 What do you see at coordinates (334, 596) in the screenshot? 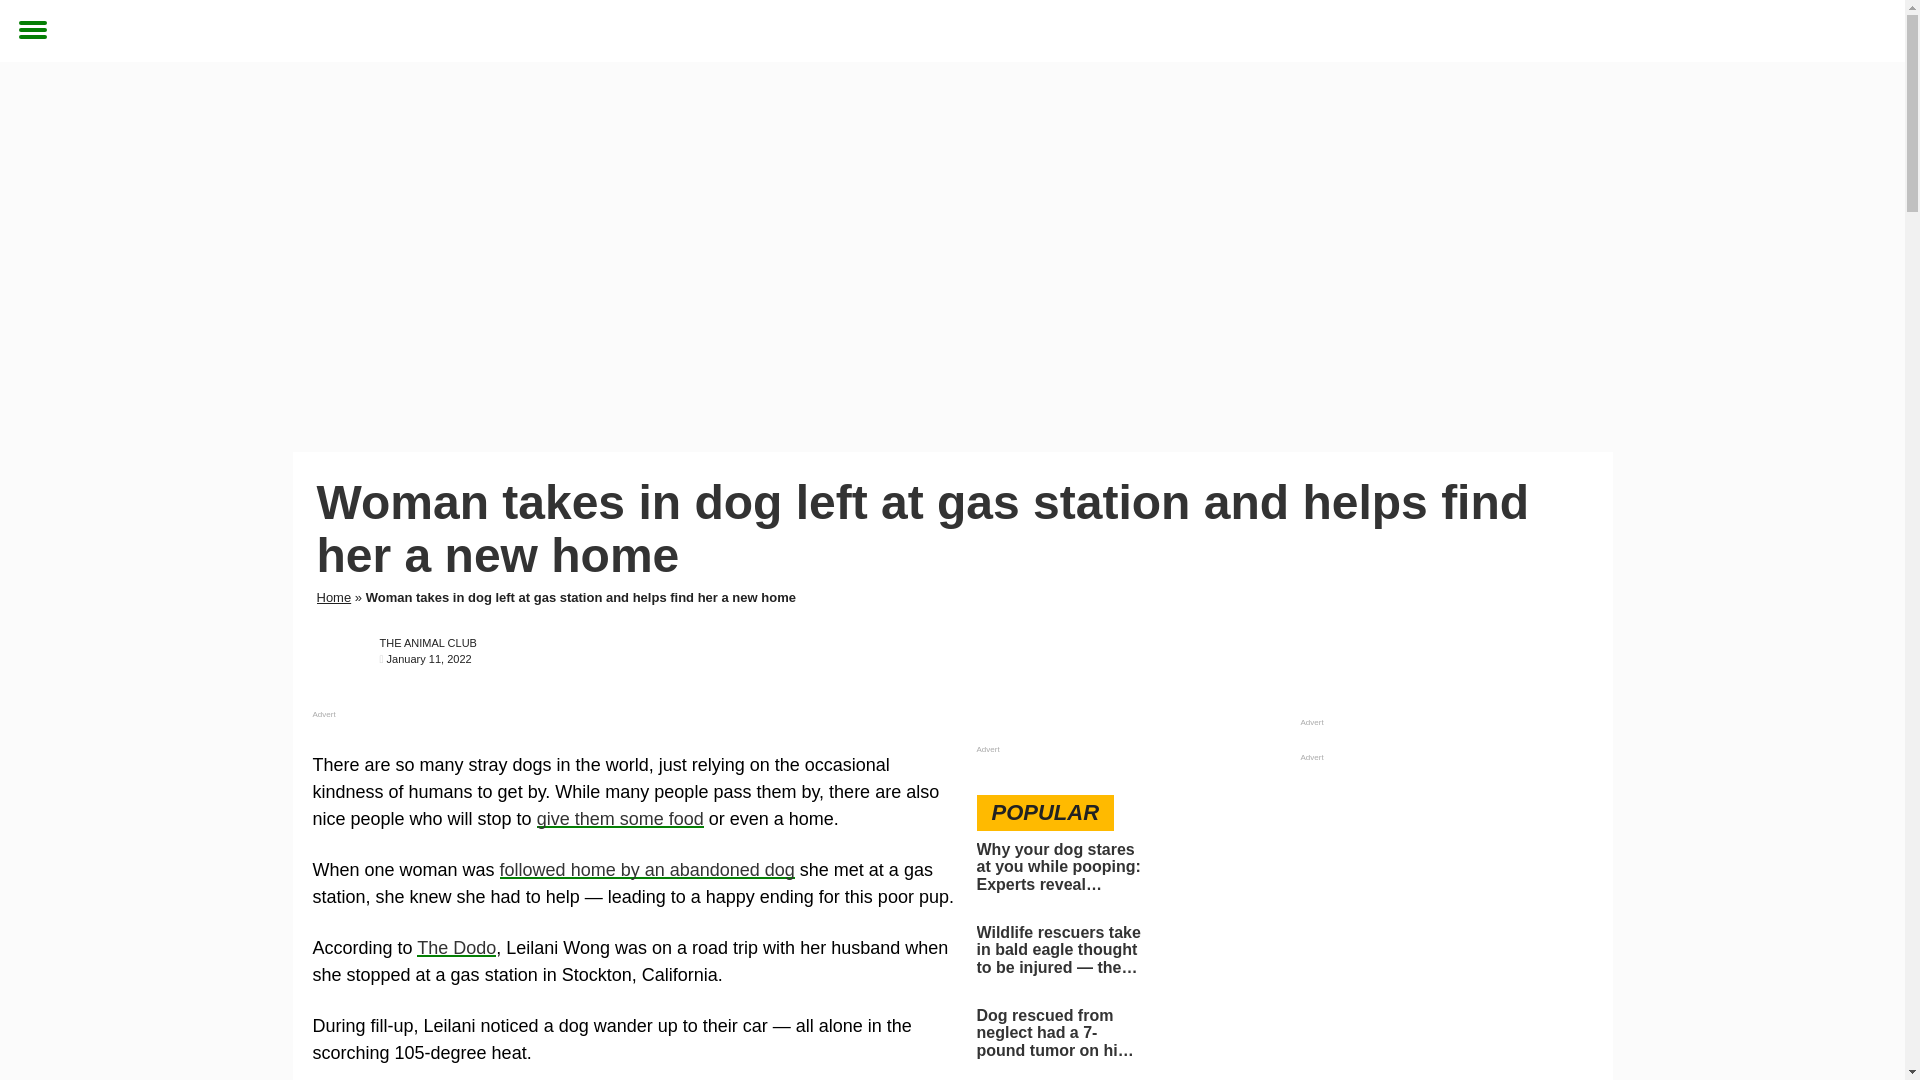
I see `Home` at bounding box center [334, 596].